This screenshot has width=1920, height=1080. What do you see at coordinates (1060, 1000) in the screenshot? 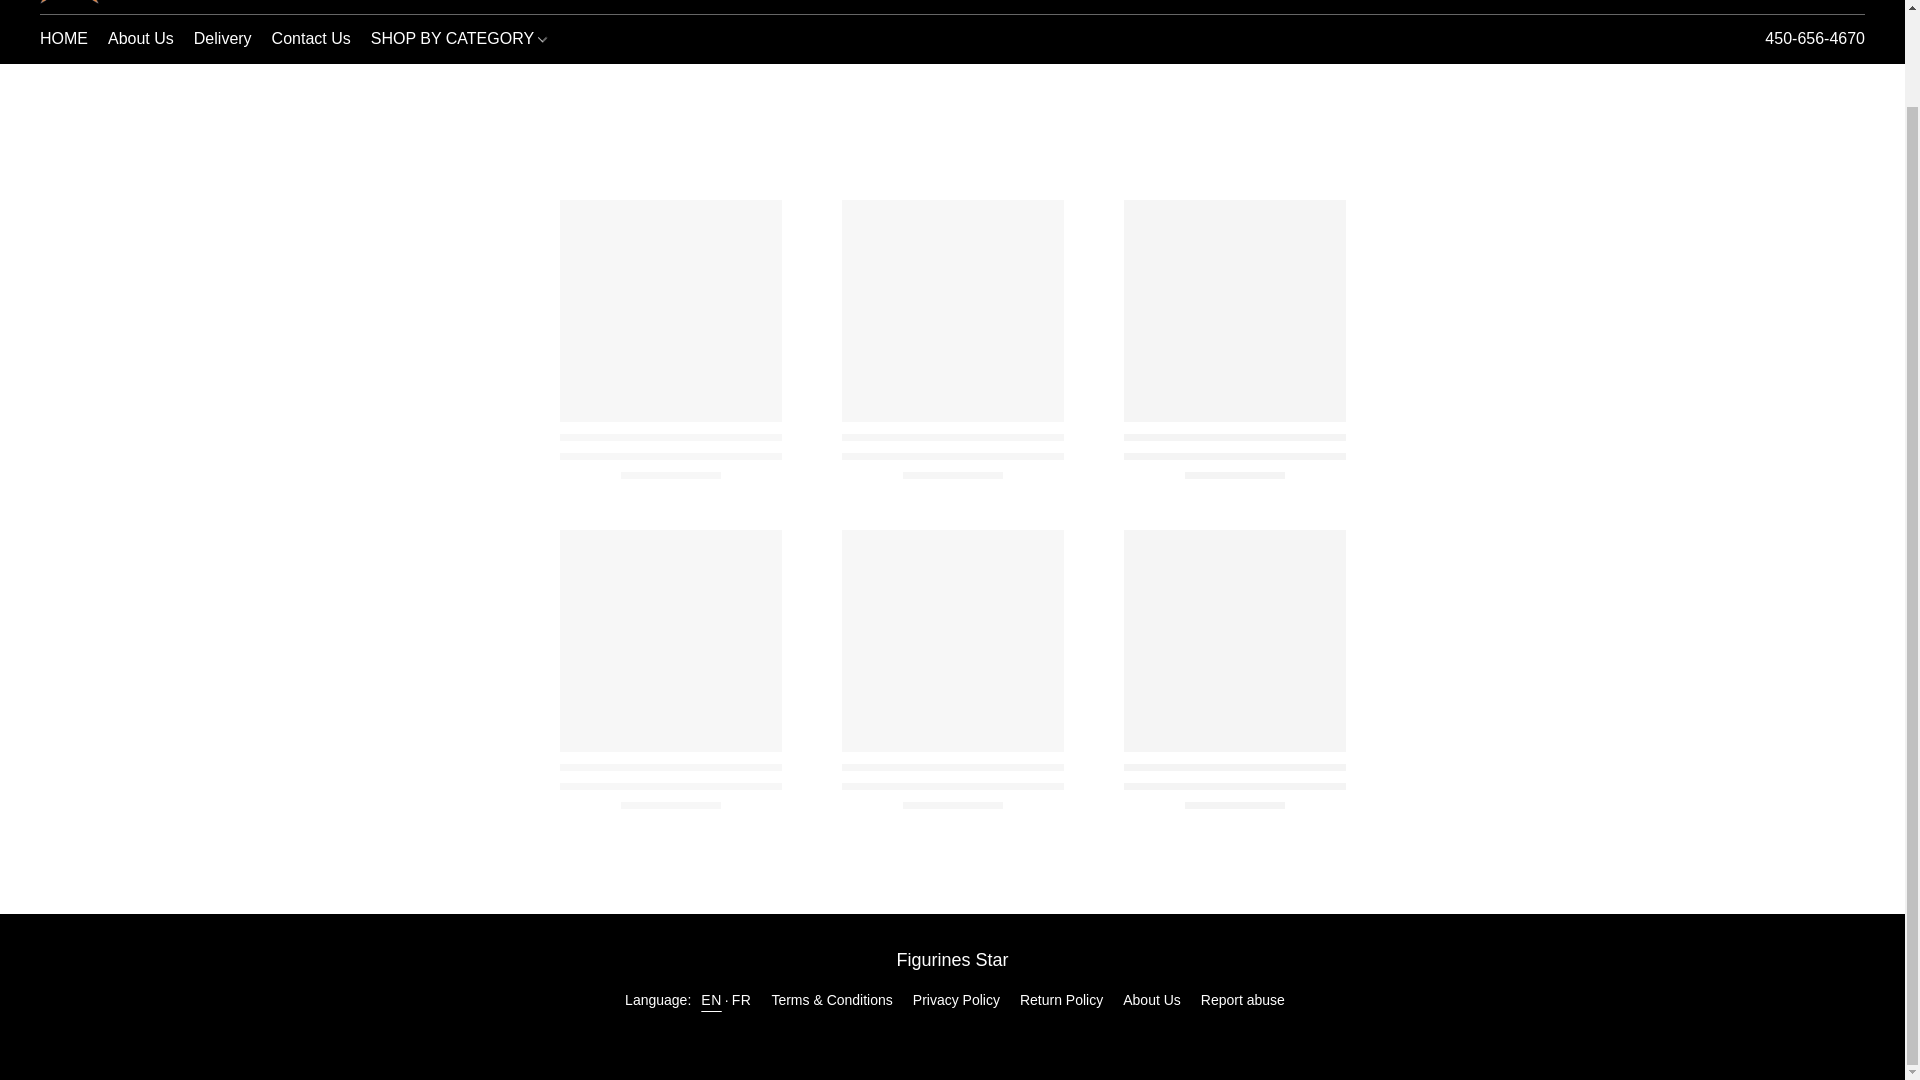
I see `Return Policy` at bounding box center [1060, 1000].